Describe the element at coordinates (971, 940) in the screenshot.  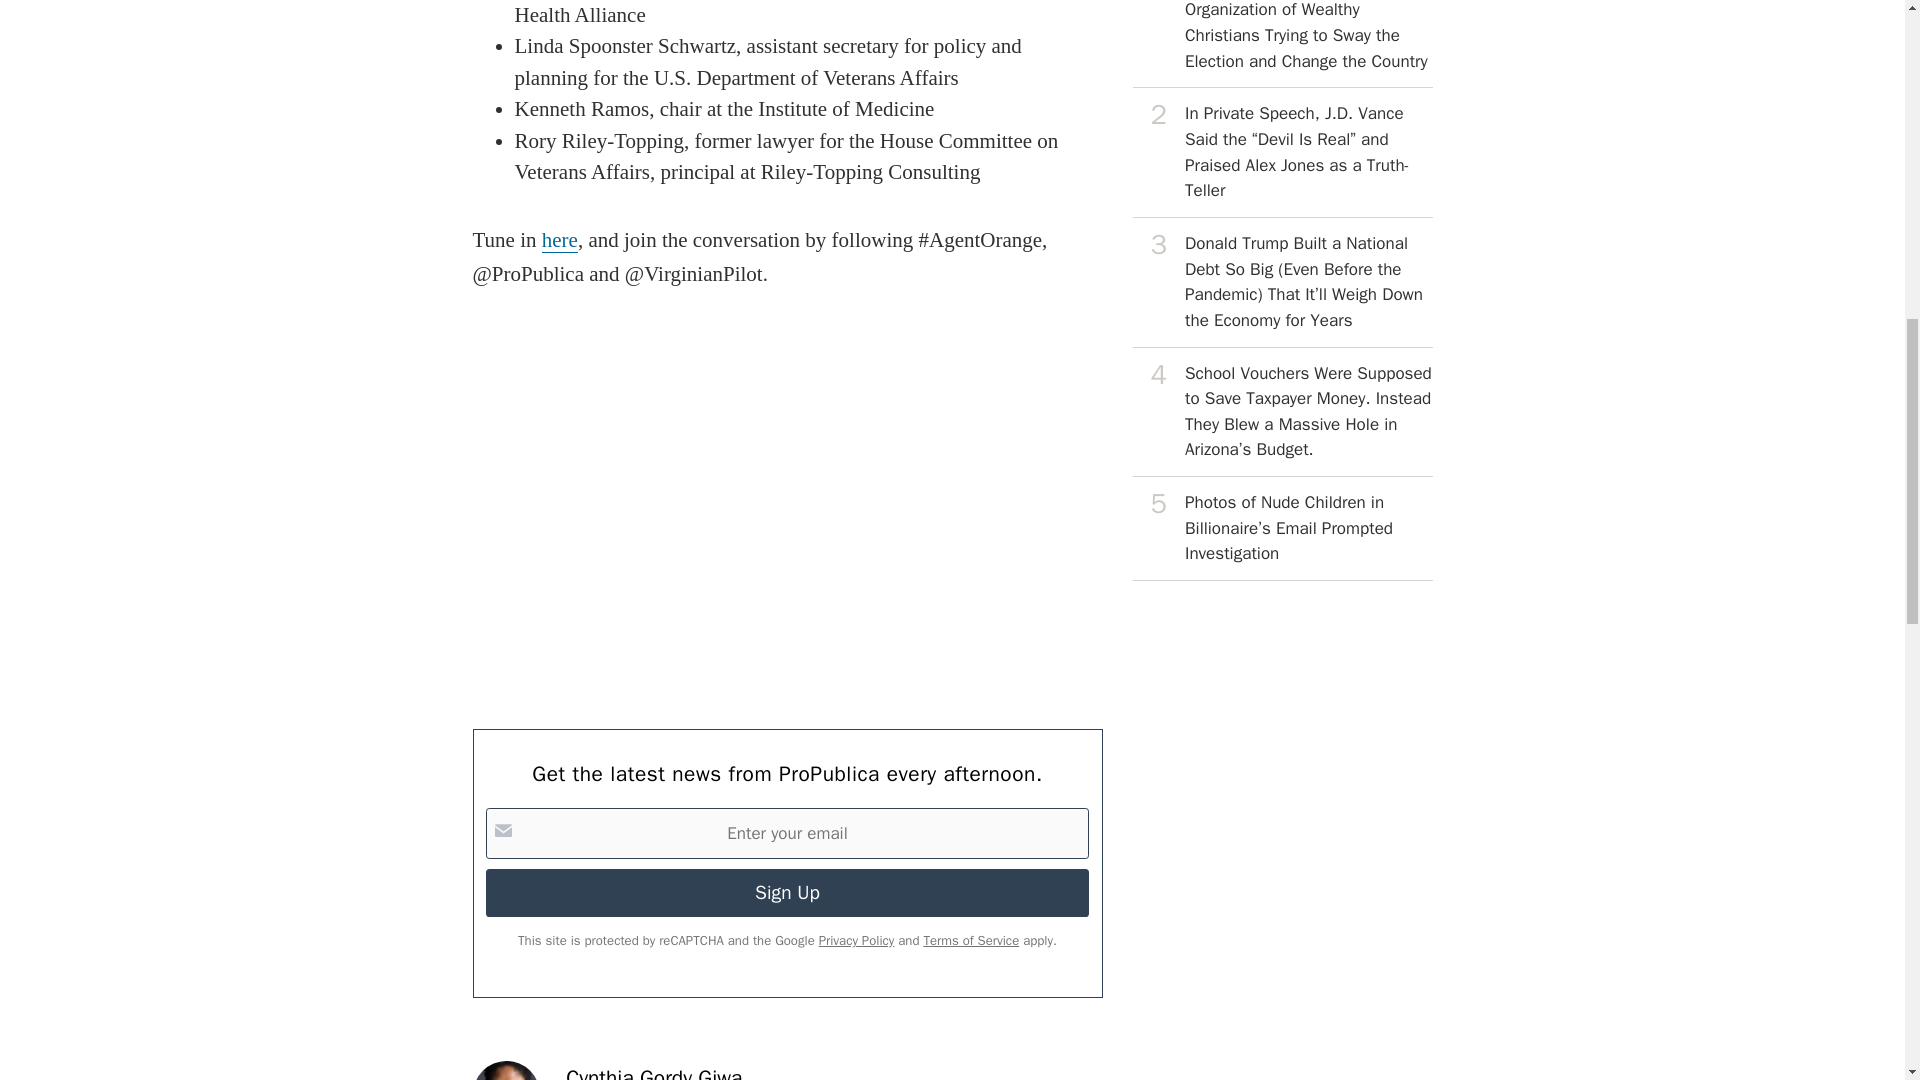
I see `Terms of Service` at that location.